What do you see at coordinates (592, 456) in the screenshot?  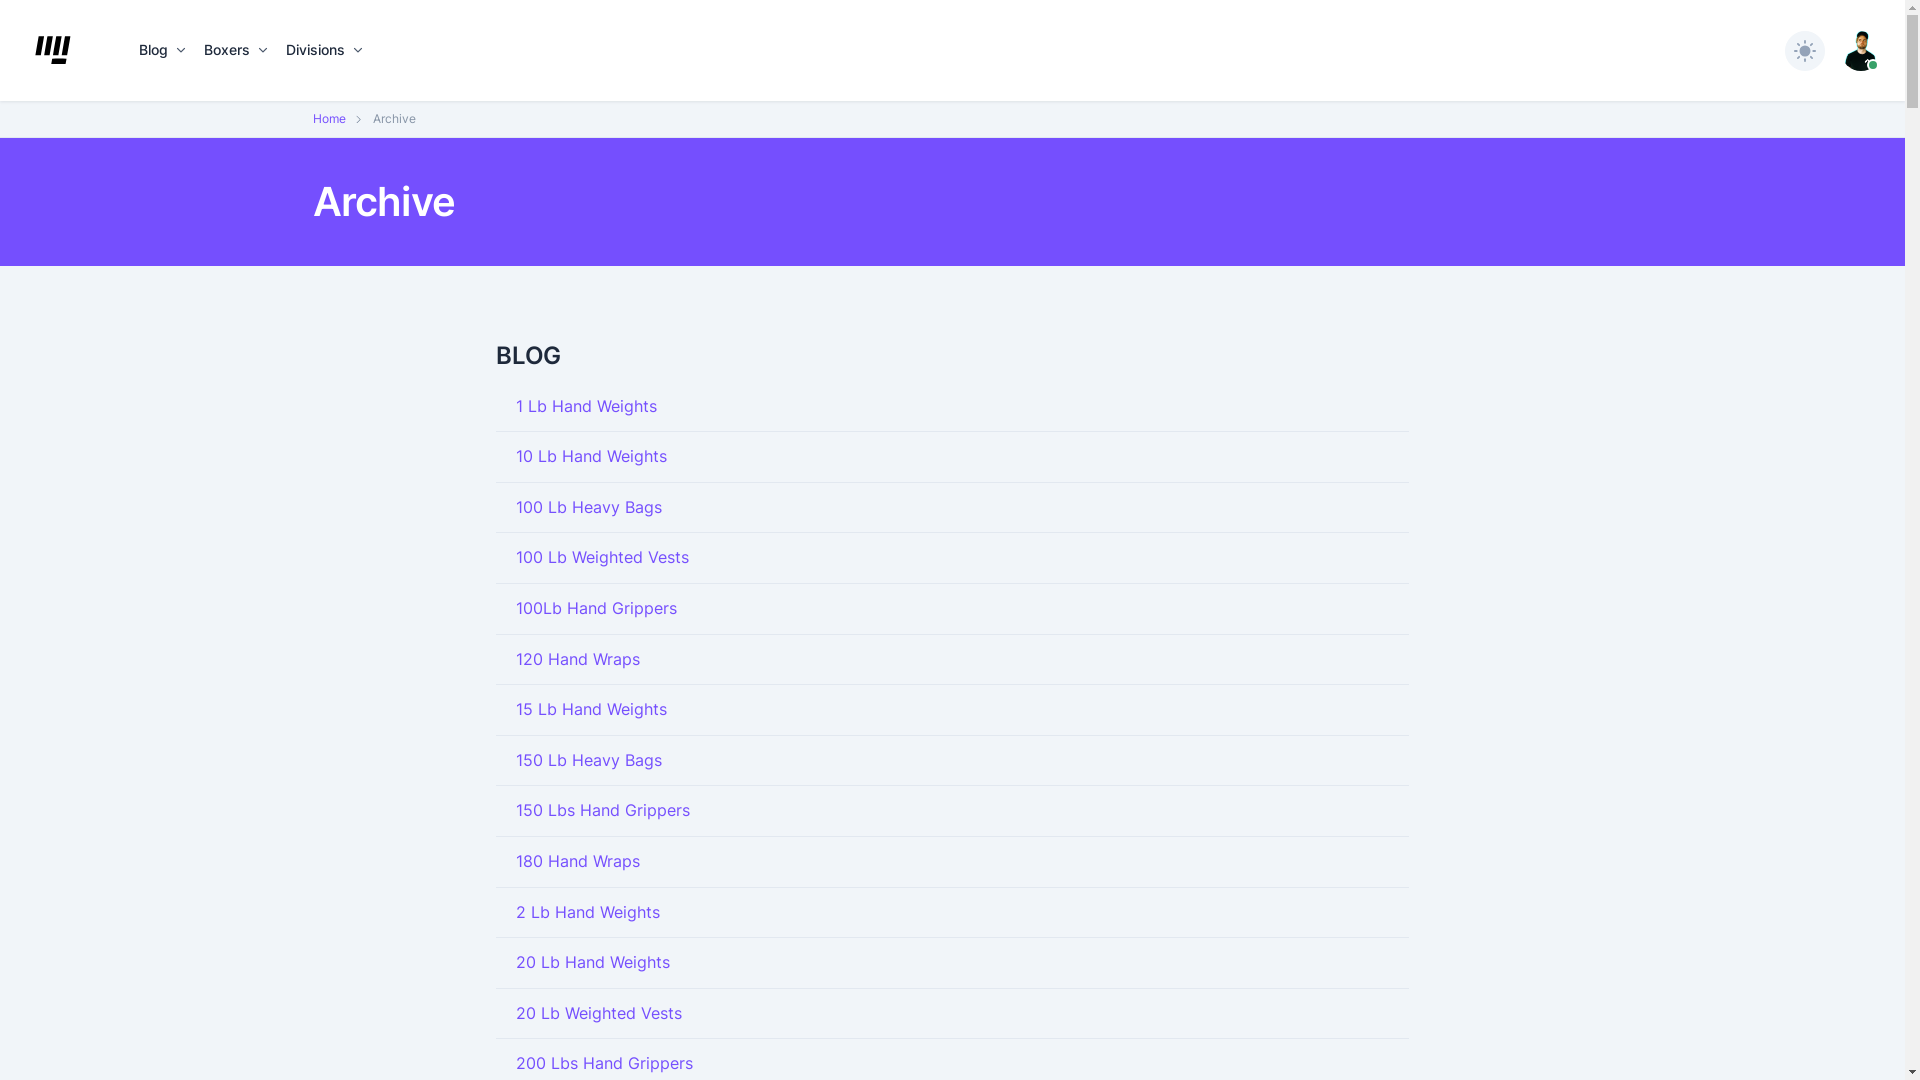 I see `10 Lb Hand Weights` at bounding box center [592, 456].